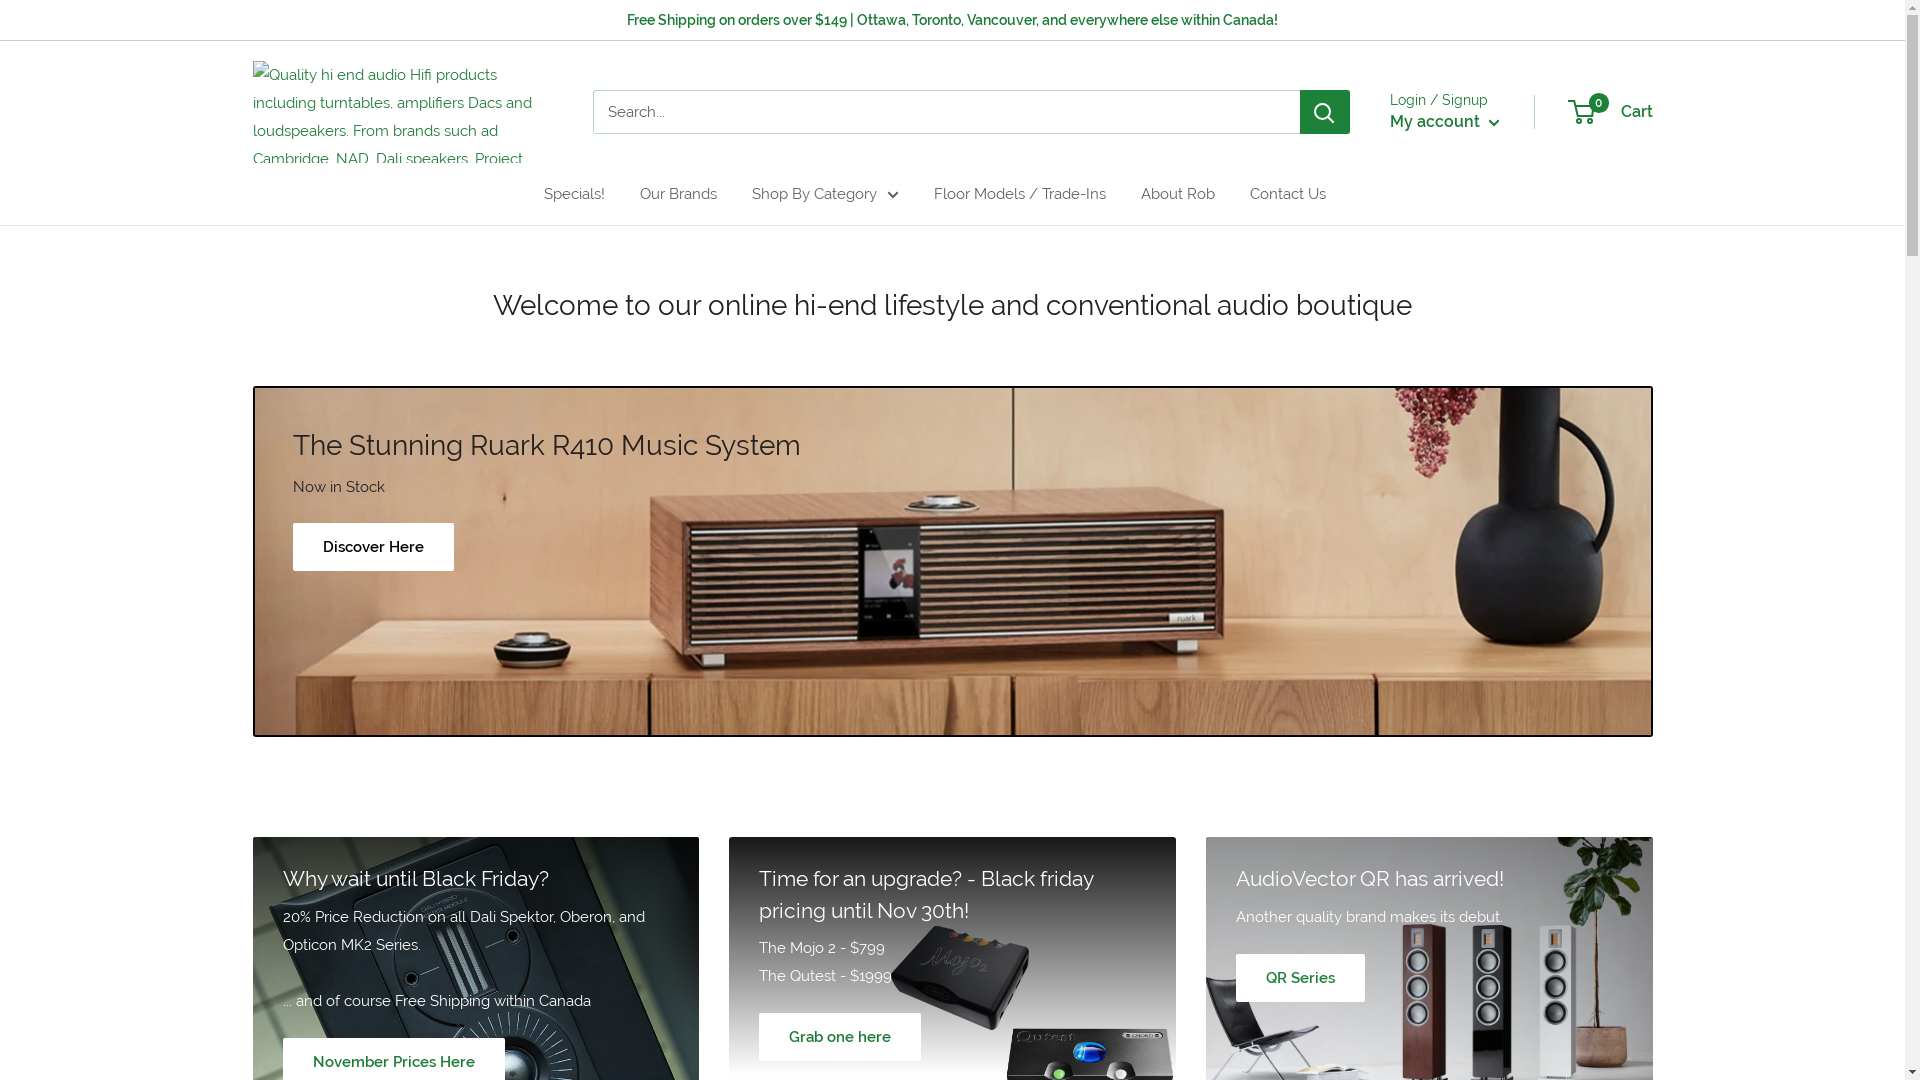 Image resolution: width=1920 pixels, height=1080 pixels. I want to click on Floor Models / Trade-Ins, so click(1020, 194).